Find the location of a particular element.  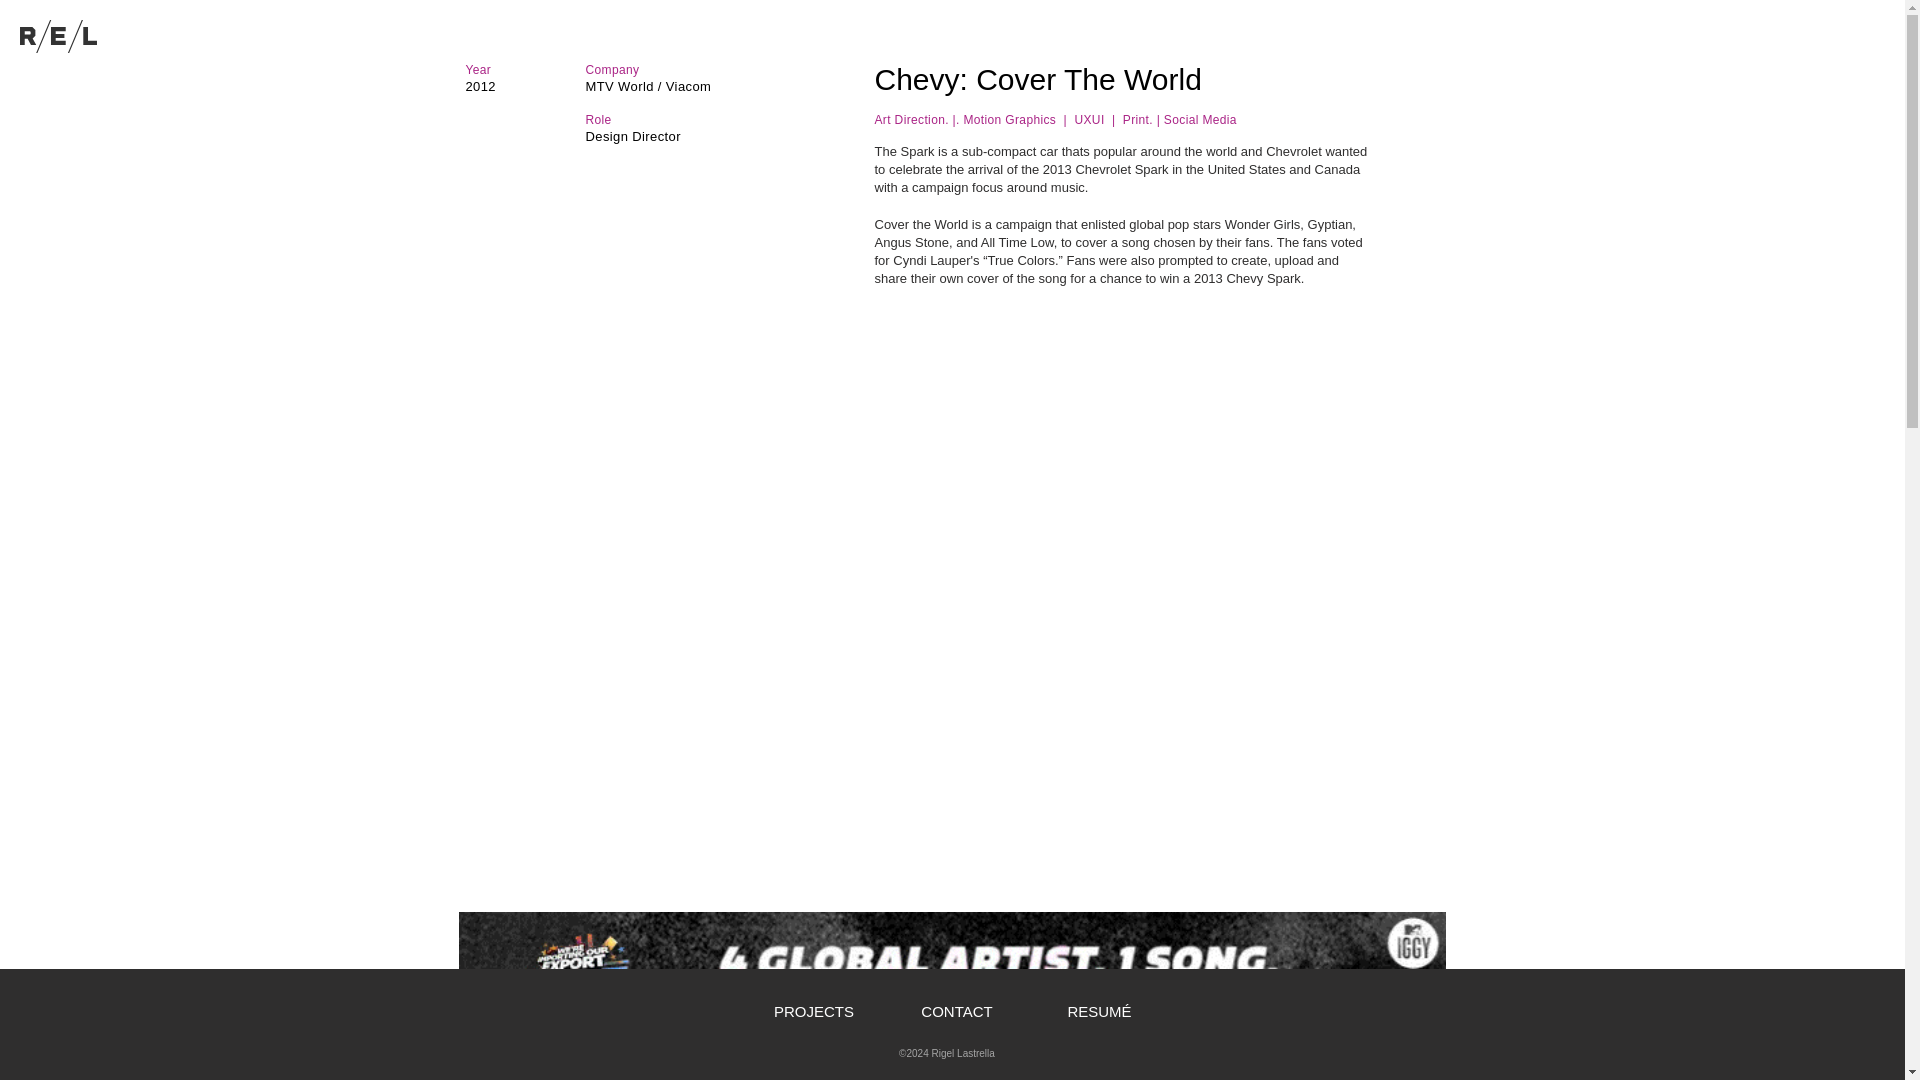

CTW-Flyer.jpg is located at coordinates (1196, 1070).